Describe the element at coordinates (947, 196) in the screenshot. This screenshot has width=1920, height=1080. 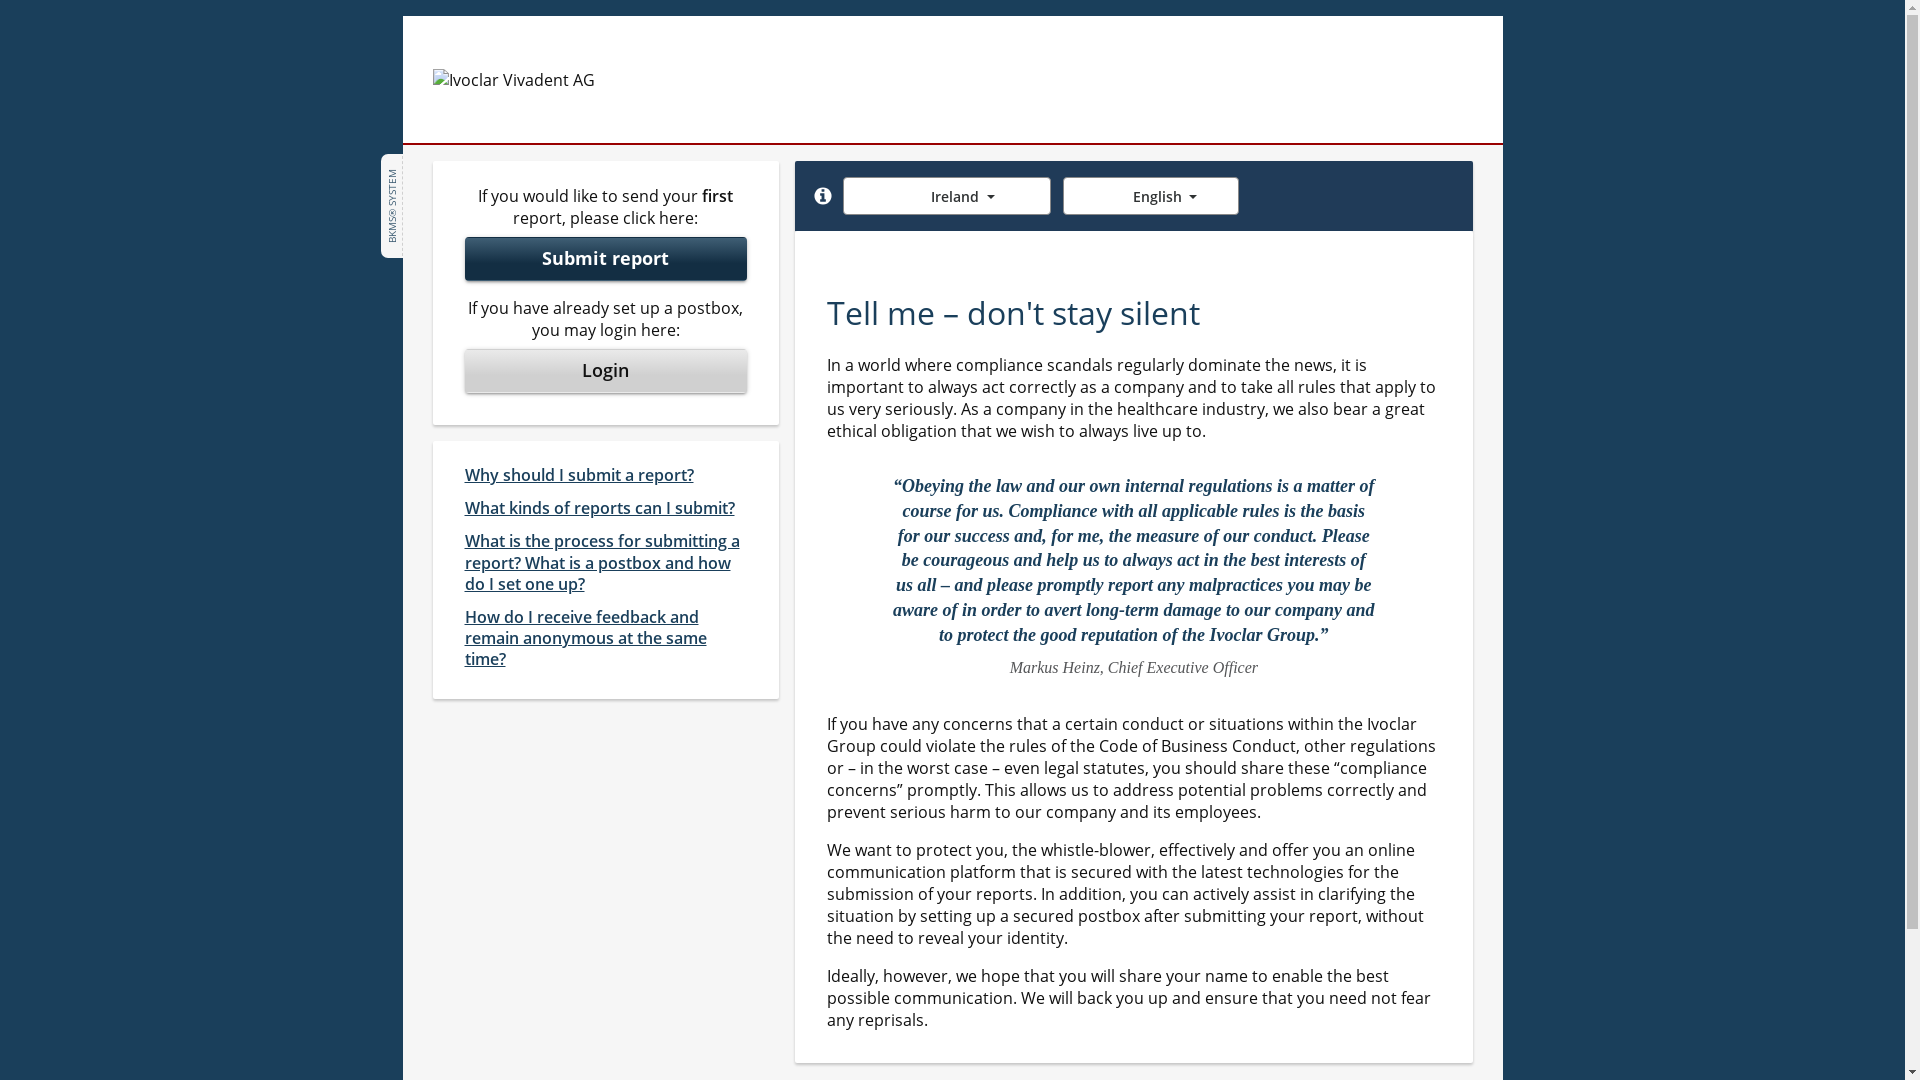
I see `Ireland` at that location.